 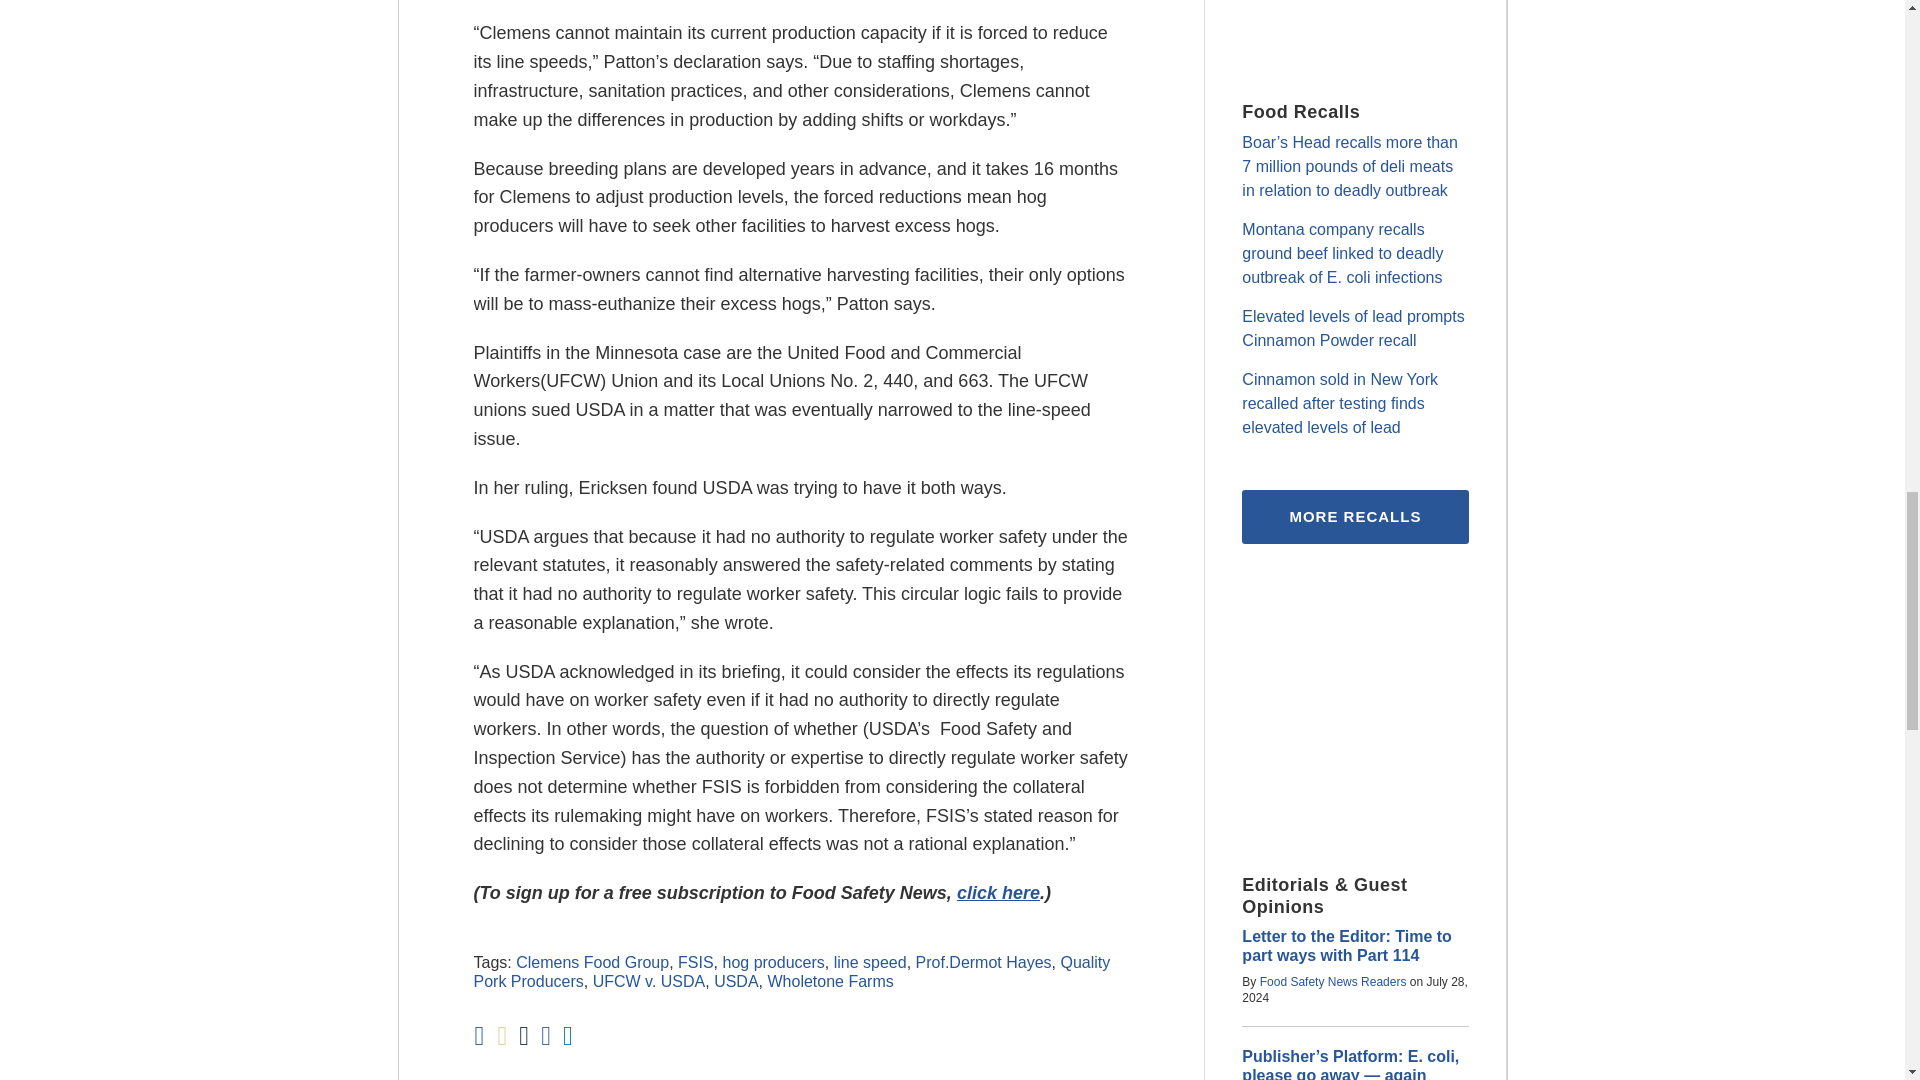 What do you see at coordinates (502, 1036) in the screenshot?
I see `Email this post` at bounding box center [502, 1036].